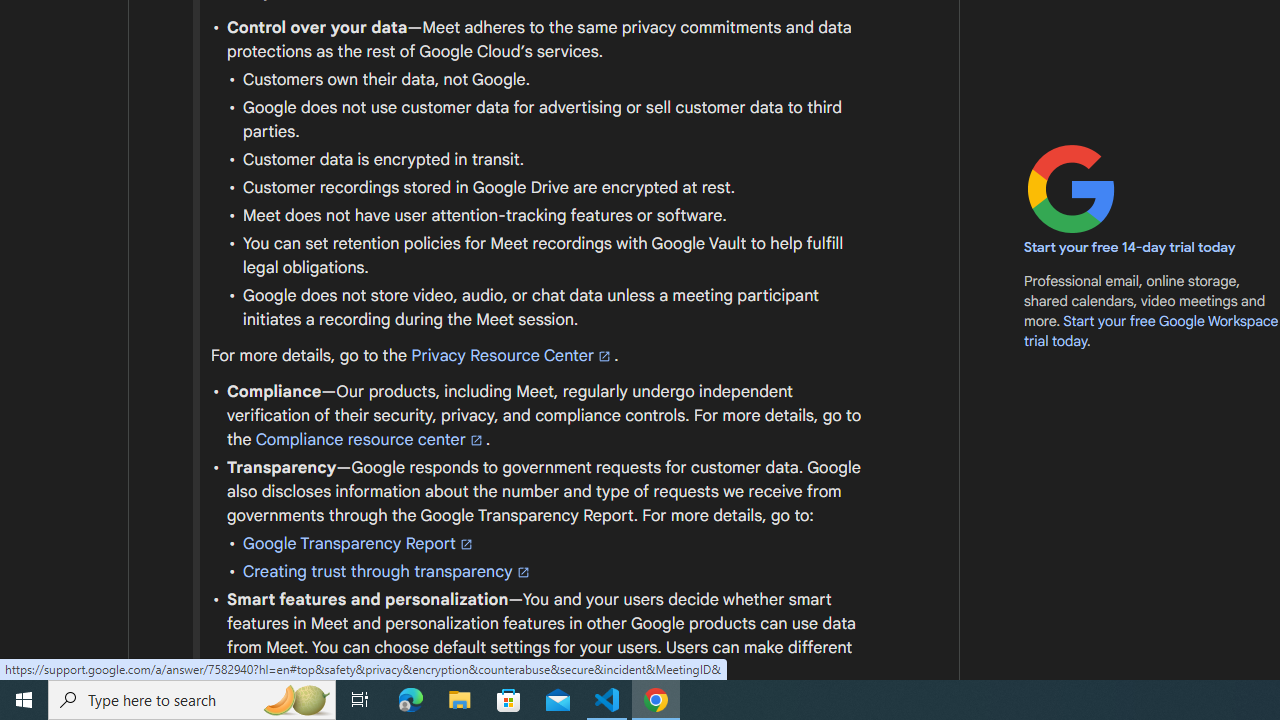 The image size is (1280, 720). What do you see at coordinates (1130, 248) in the screenshot?
I see `Start your free 14-day trial today` at bounding box center [1130, 248].